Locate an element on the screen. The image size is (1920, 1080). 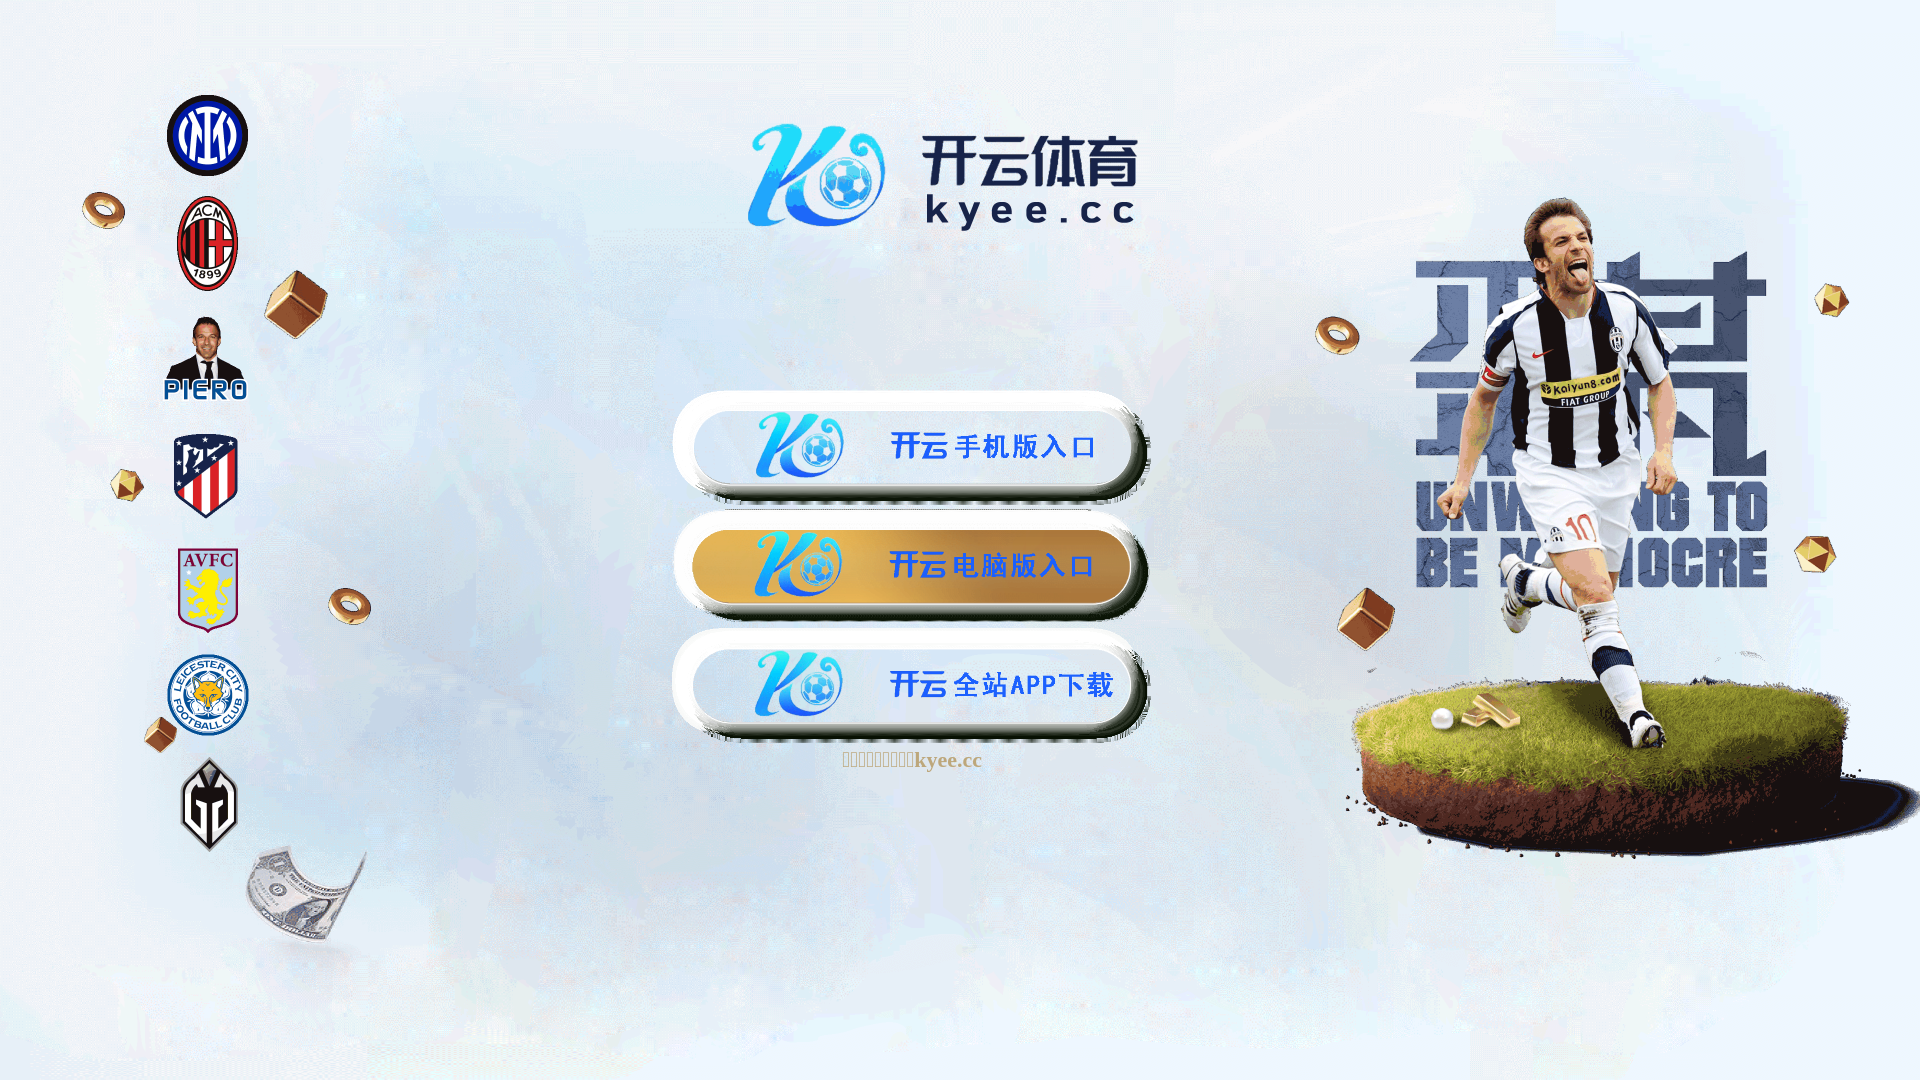
Toggle navigation is located at coordinates (68, 124).